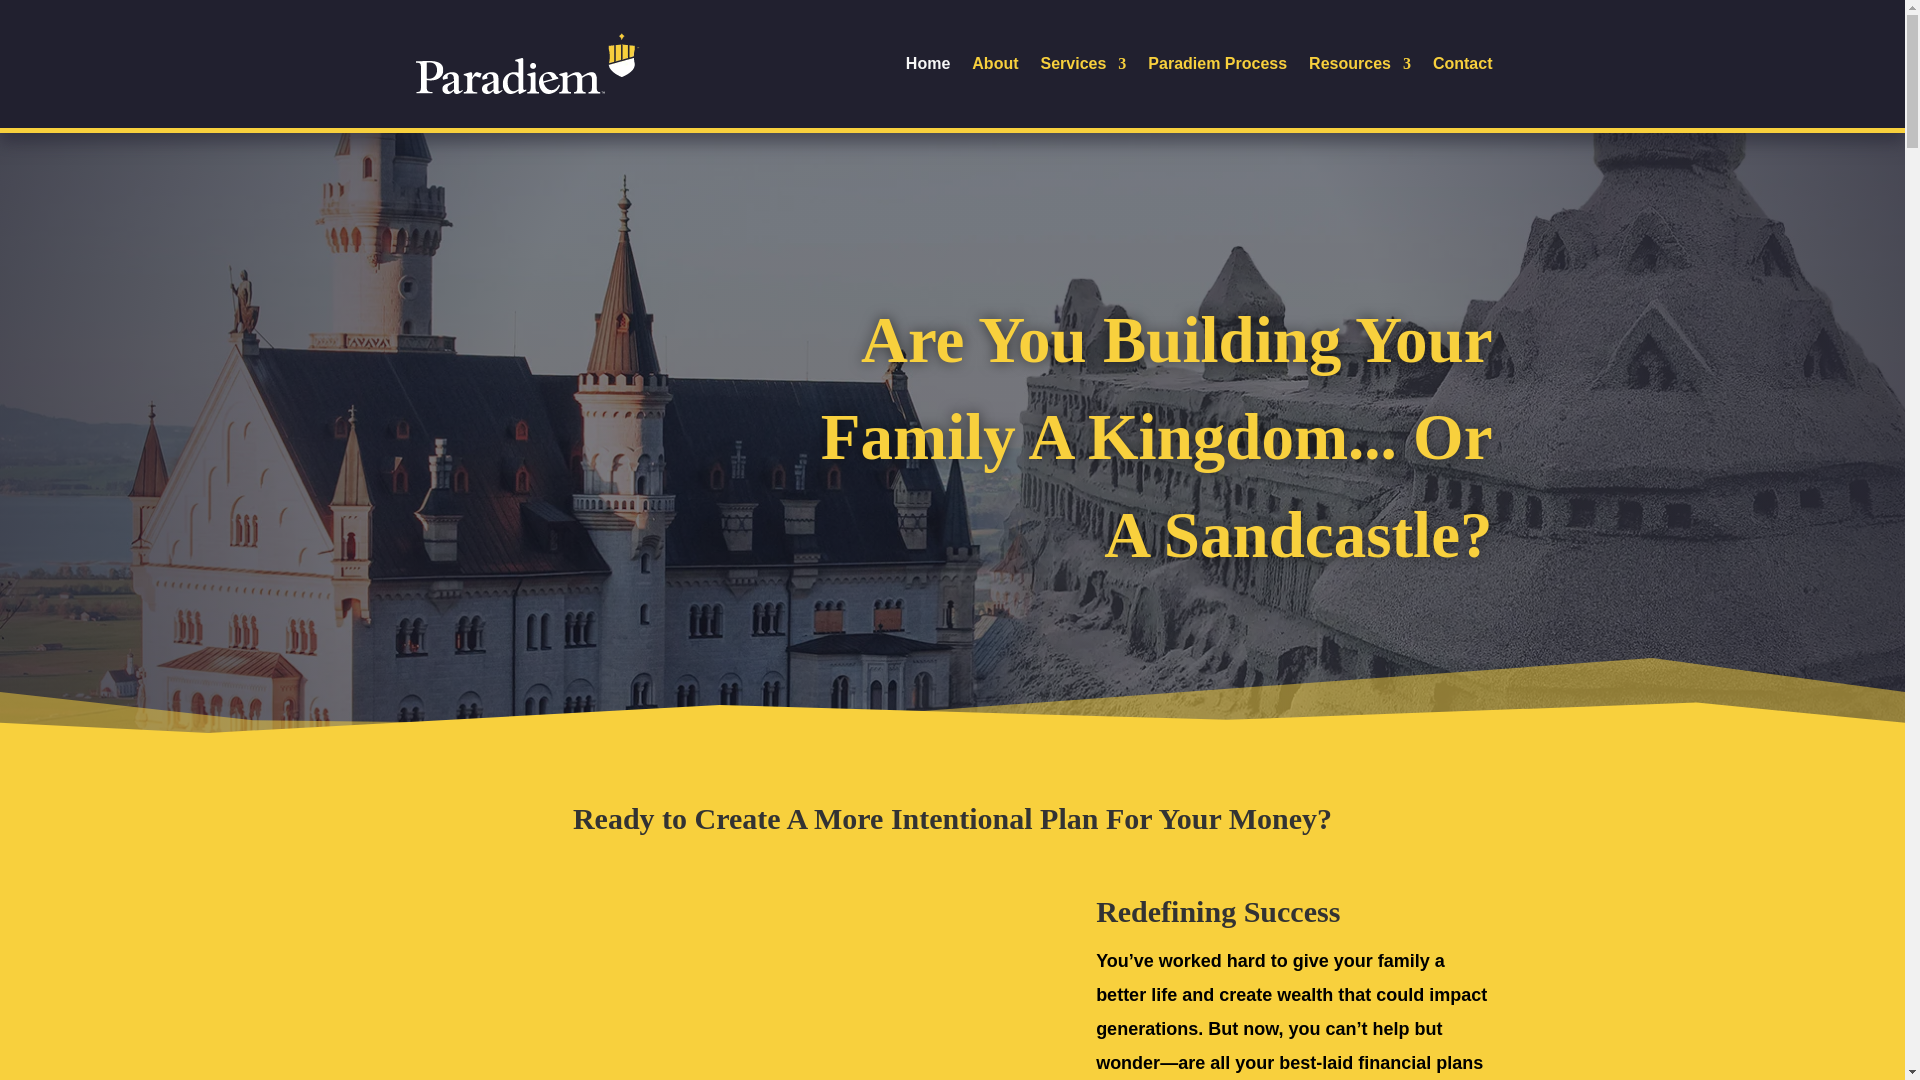 The image size is (1920, 1080). What do you see at coordinates (1084, 92) in the screenshot?
I see `Services` at bounding box center [1084, 92].